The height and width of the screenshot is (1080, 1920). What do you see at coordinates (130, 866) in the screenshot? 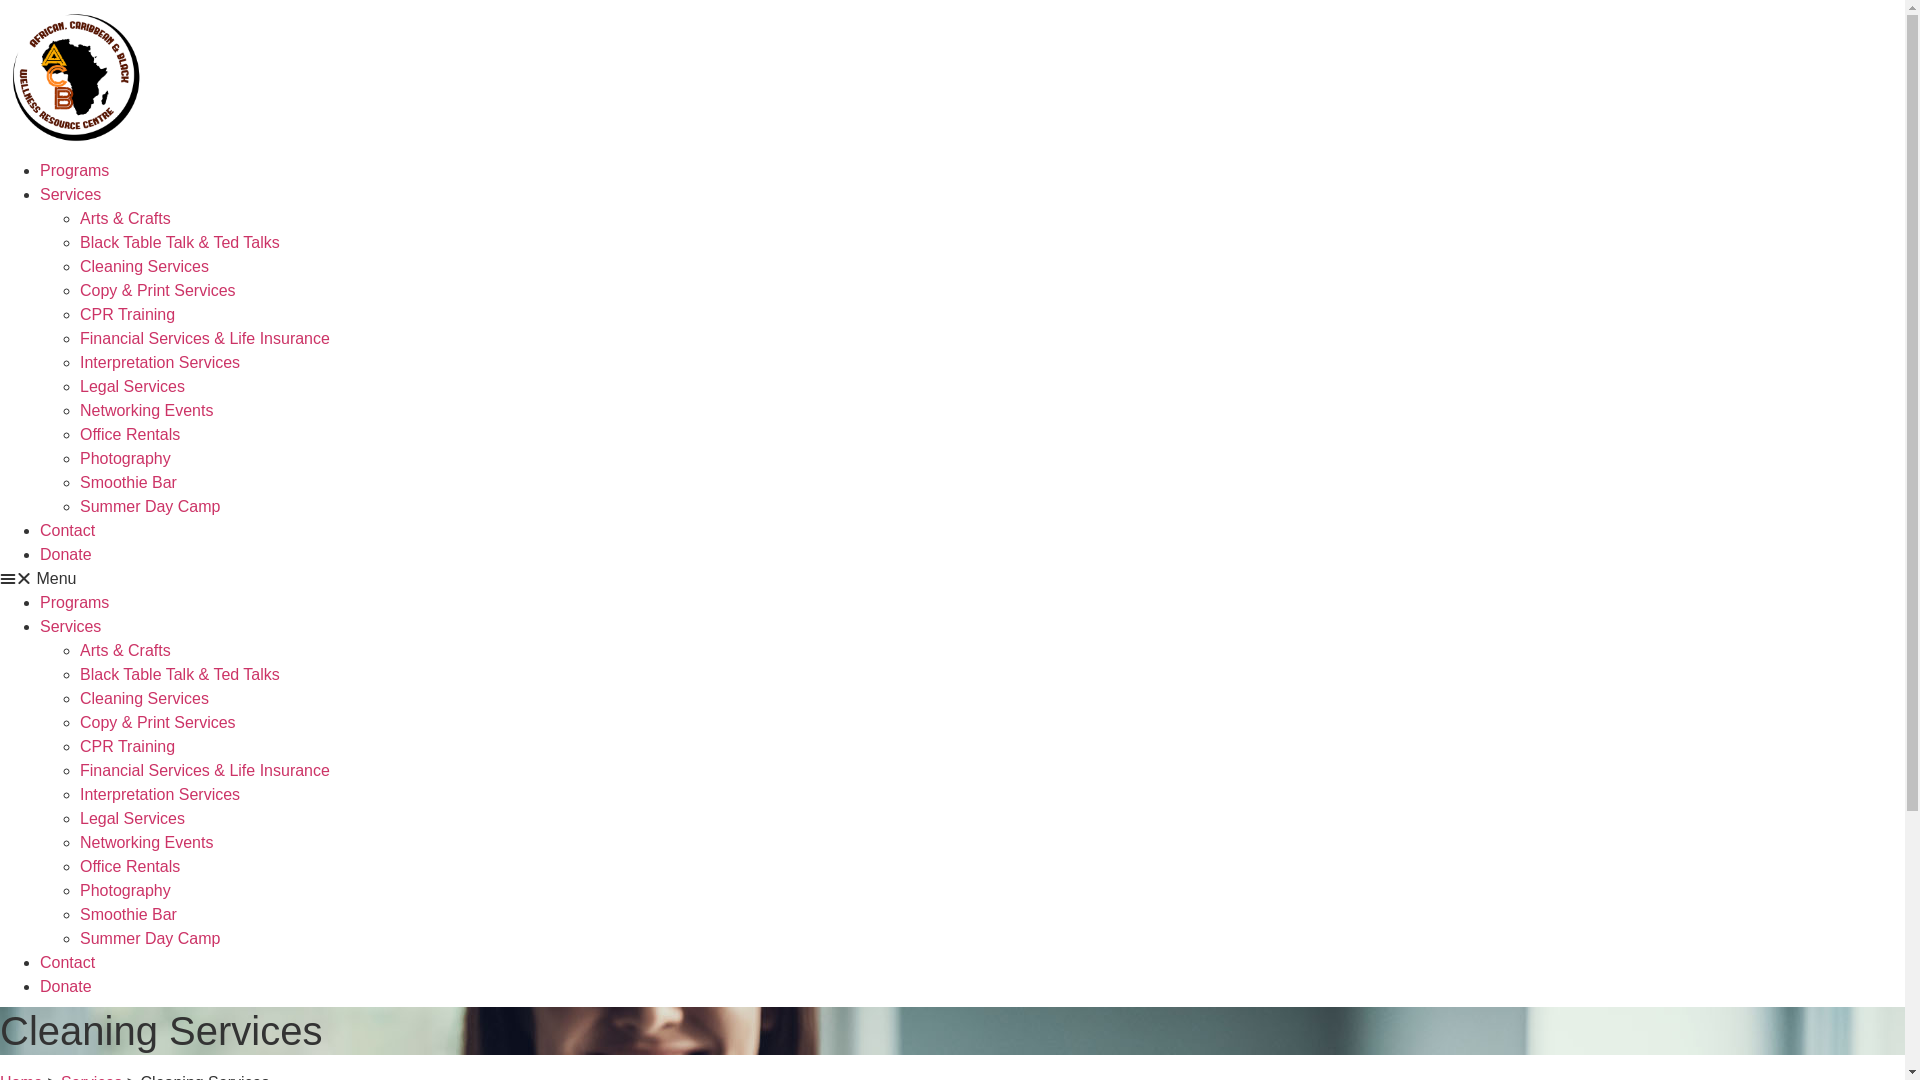
I see `Office Rentals` at bounding box center [130, 866].